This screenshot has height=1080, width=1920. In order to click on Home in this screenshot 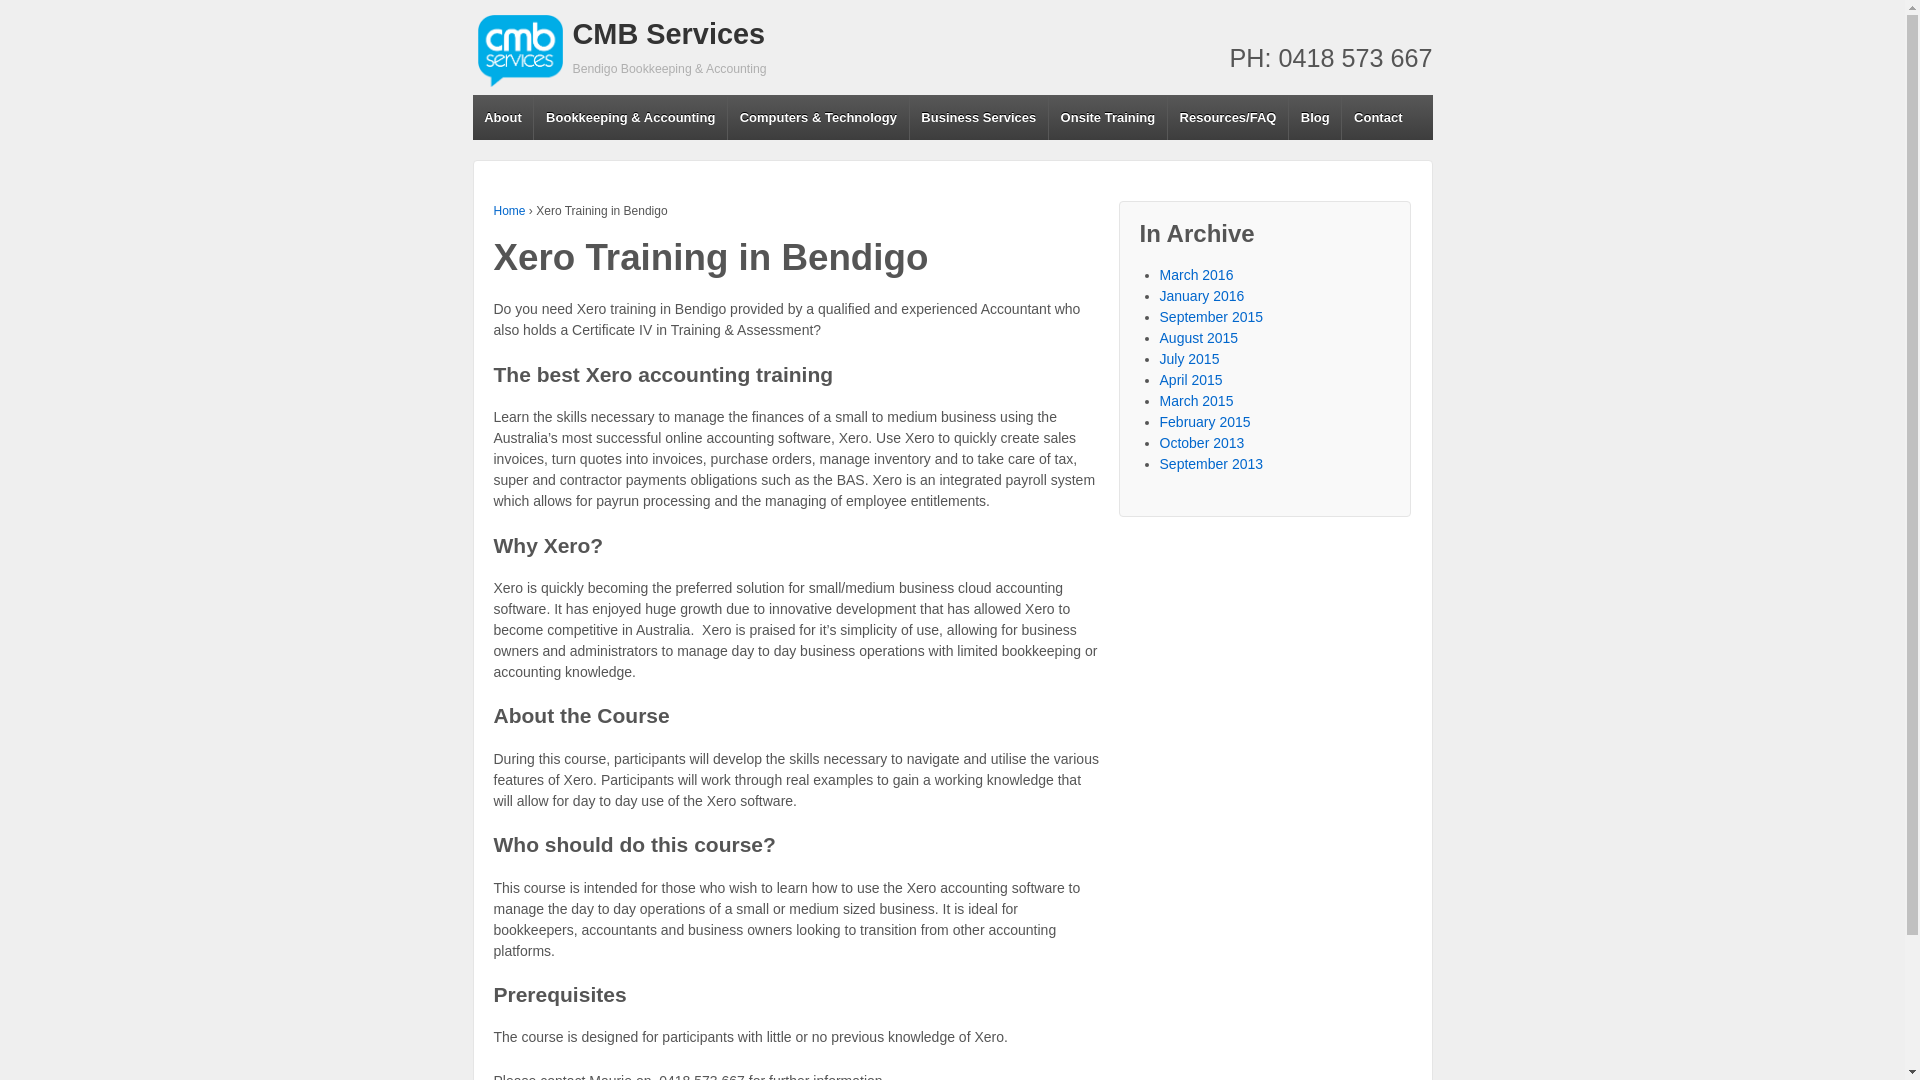, I will do `click(510, 211)`.